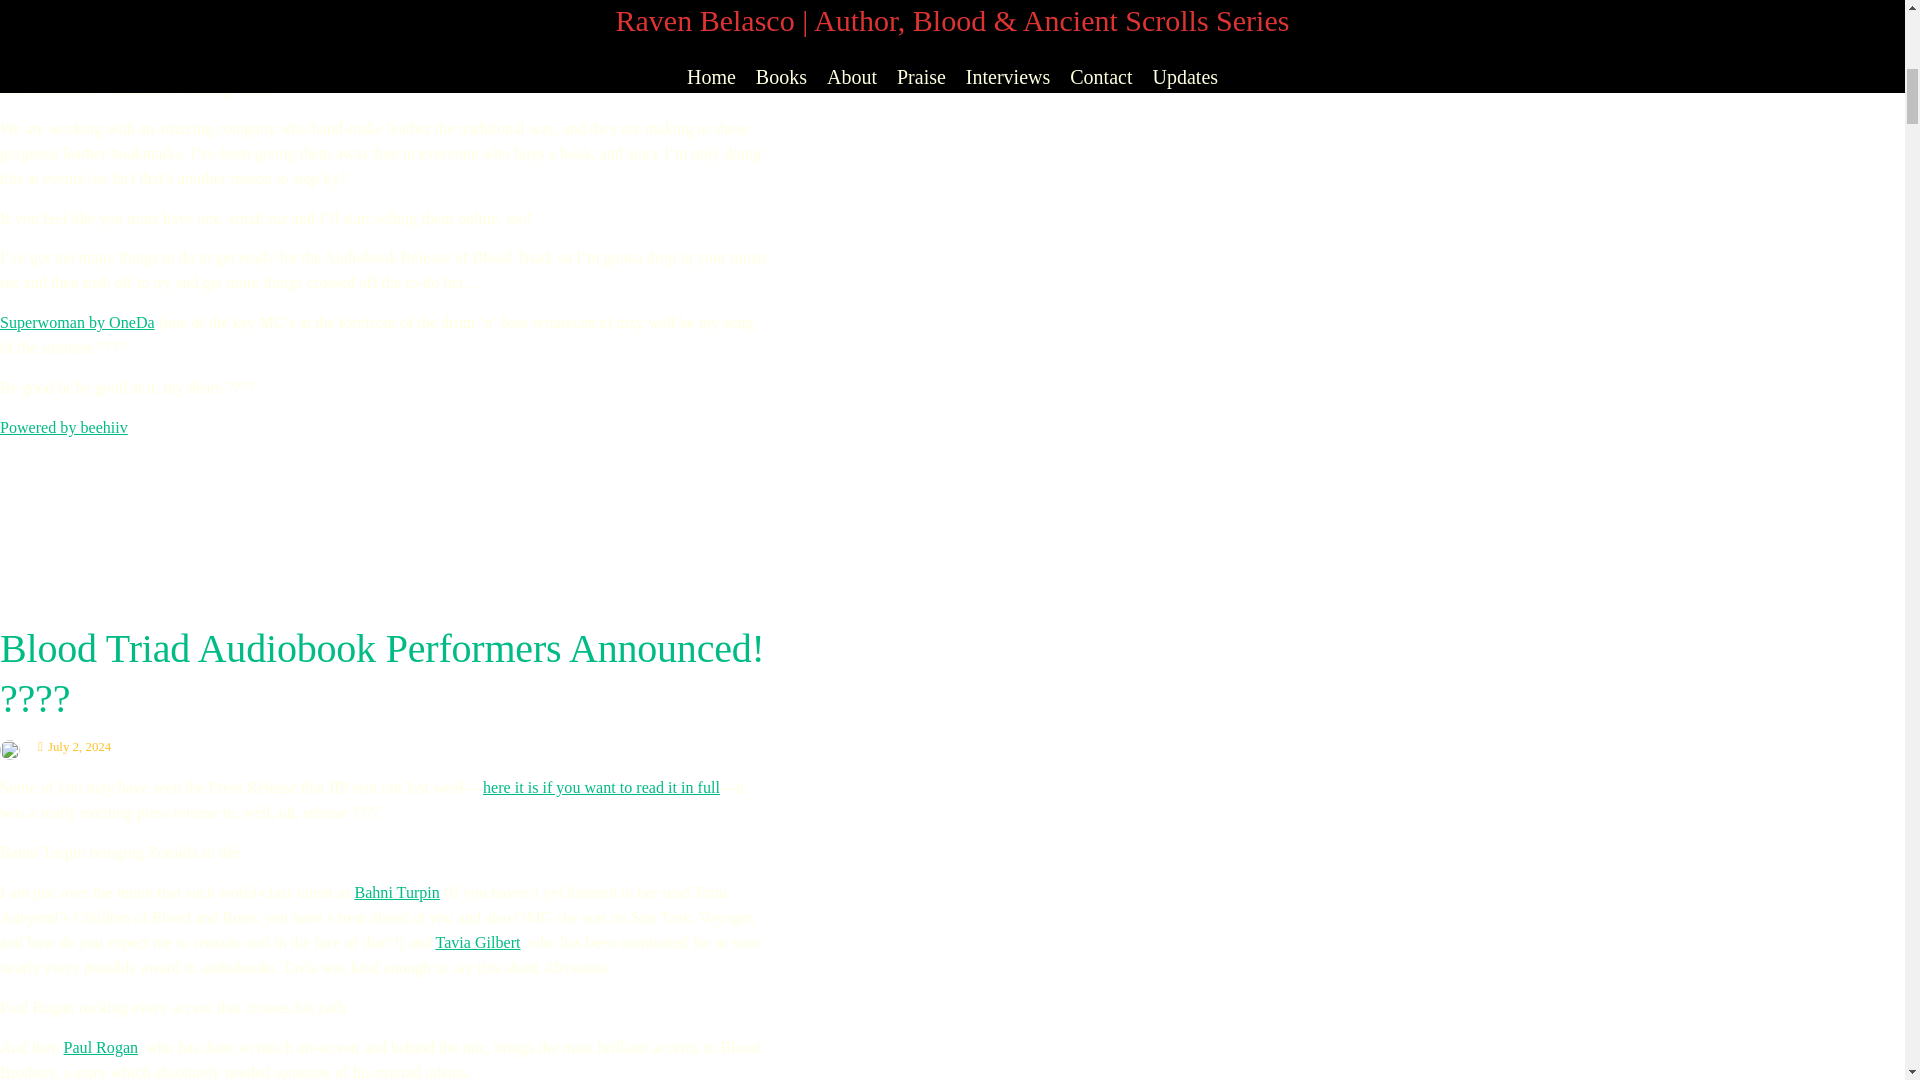 This screenshot has height=1080, width=1920. Describe the element at coordinates (14, 746) in the screenshot. I see `View all posts by ` at that location.